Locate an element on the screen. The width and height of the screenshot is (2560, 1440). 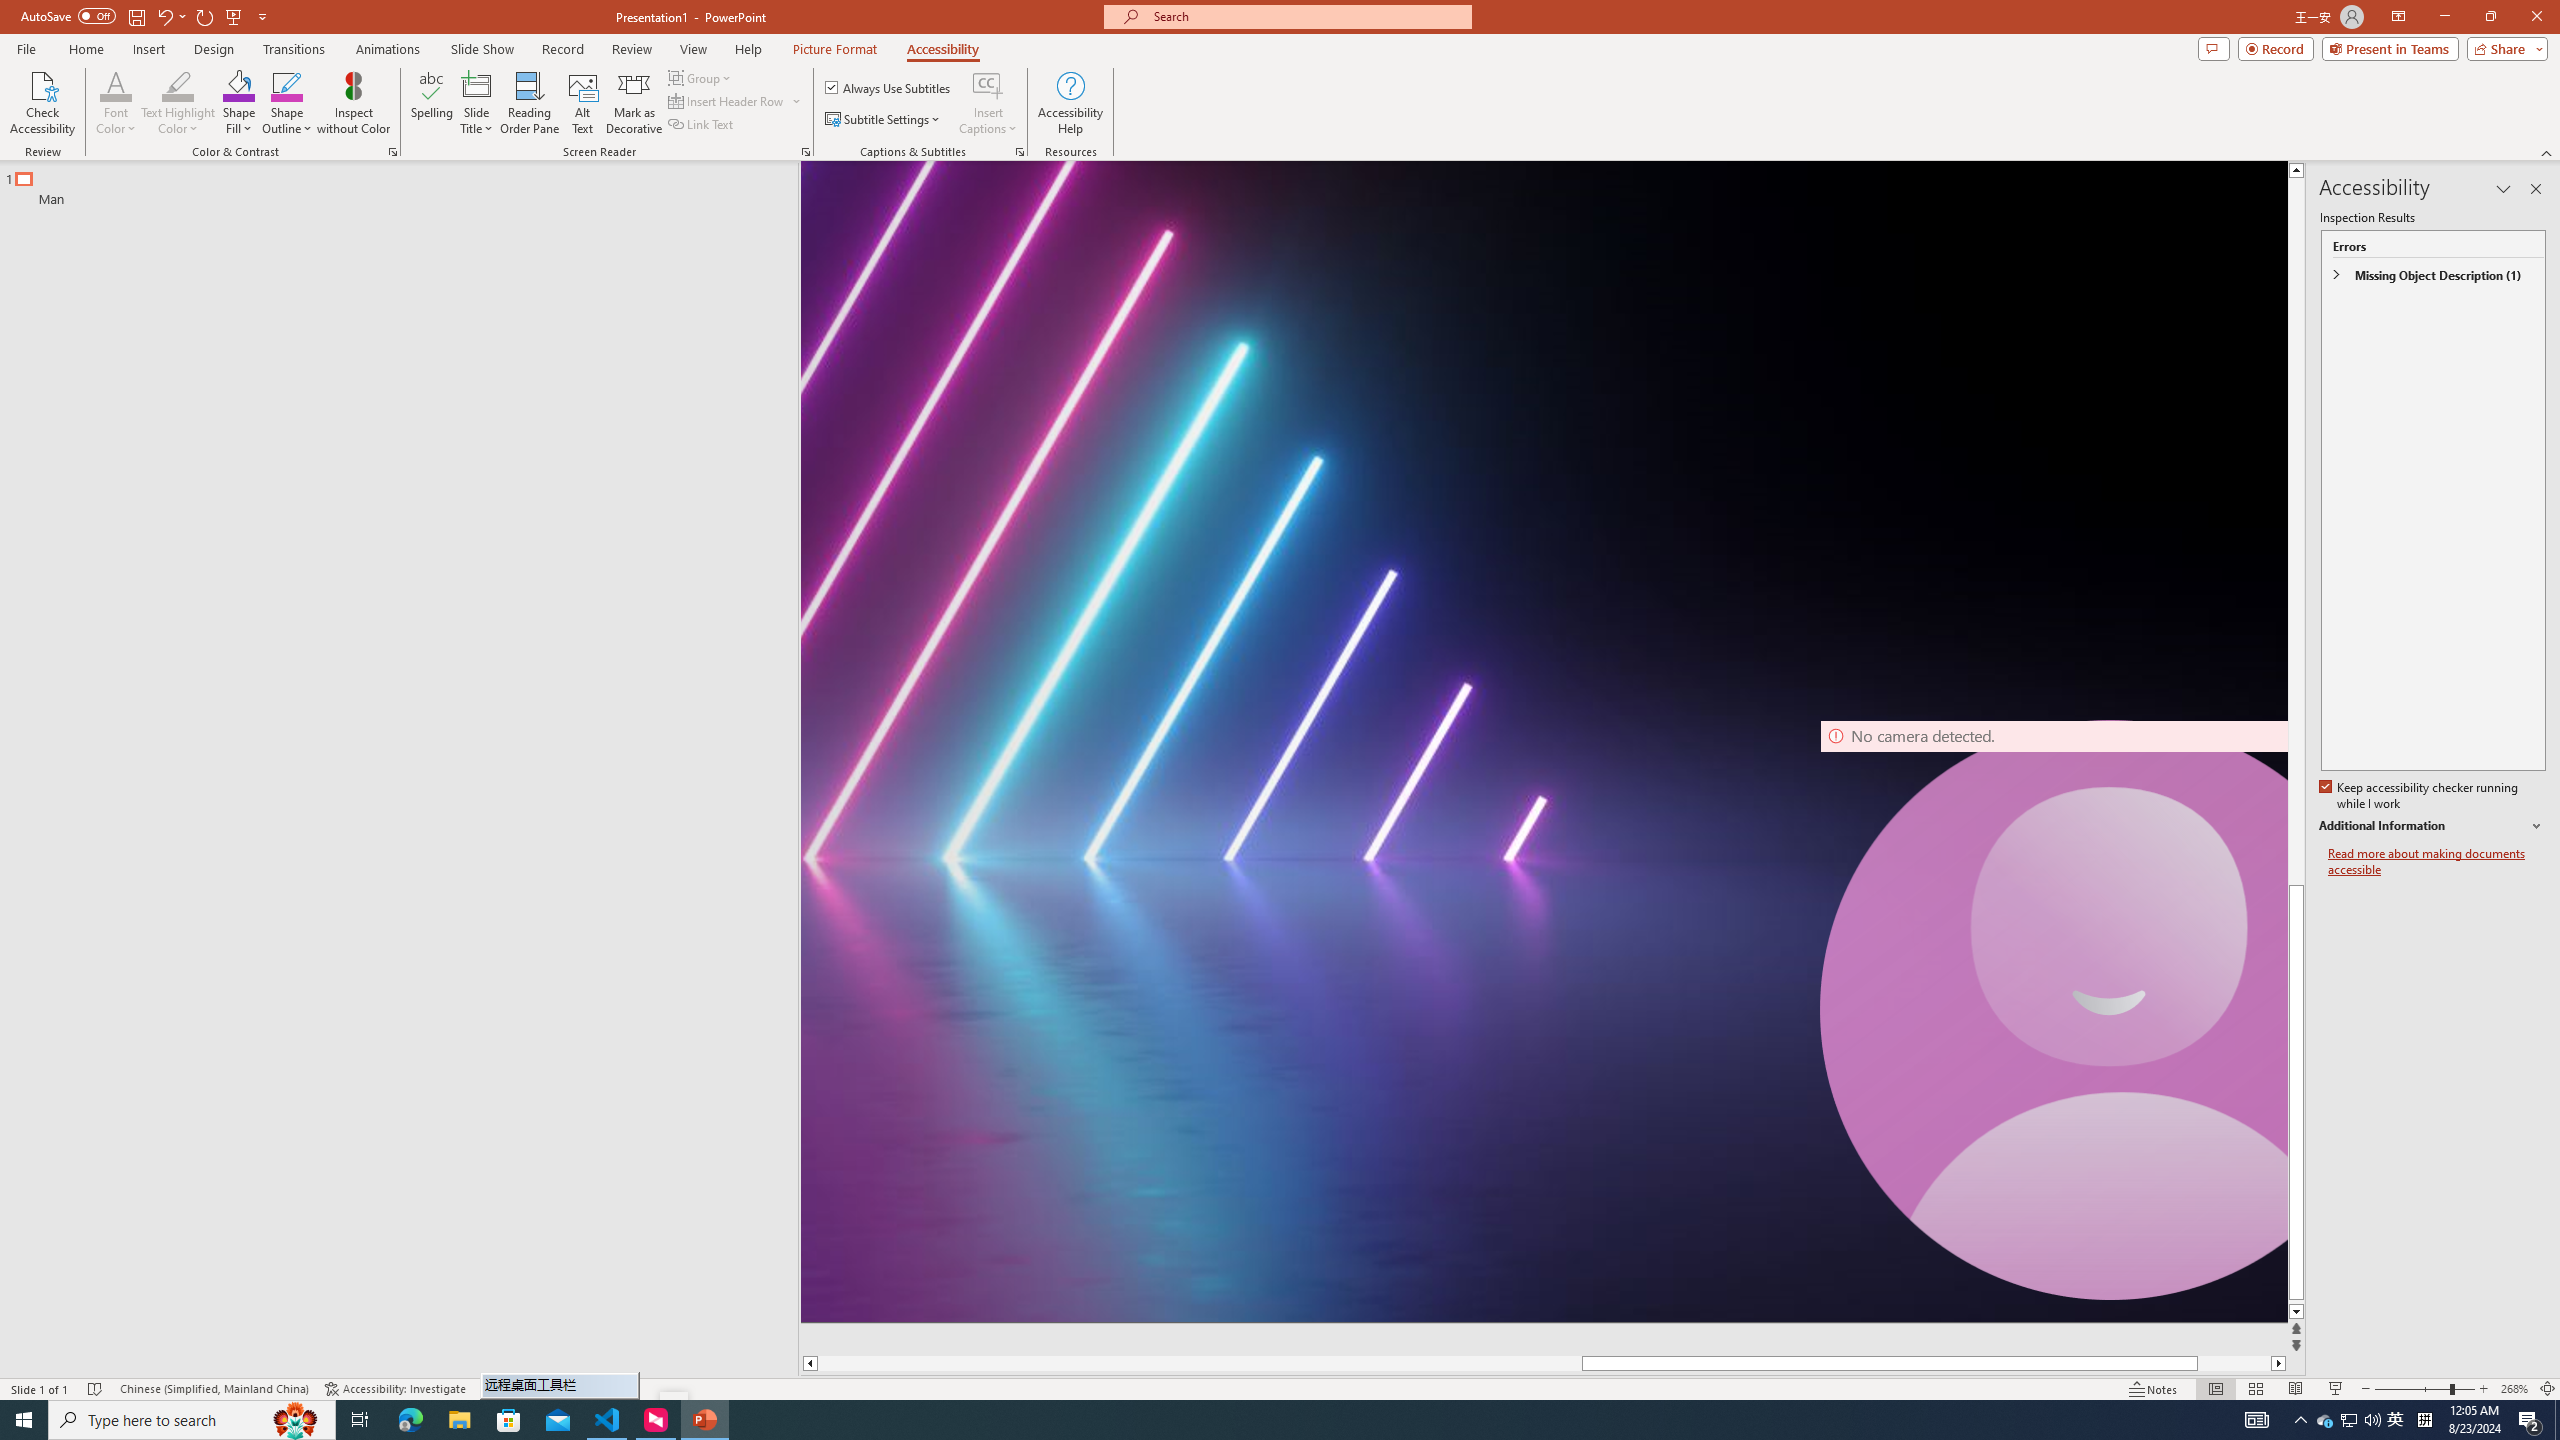
Read more about making documents accessible is located at coordinates (2437, 862).